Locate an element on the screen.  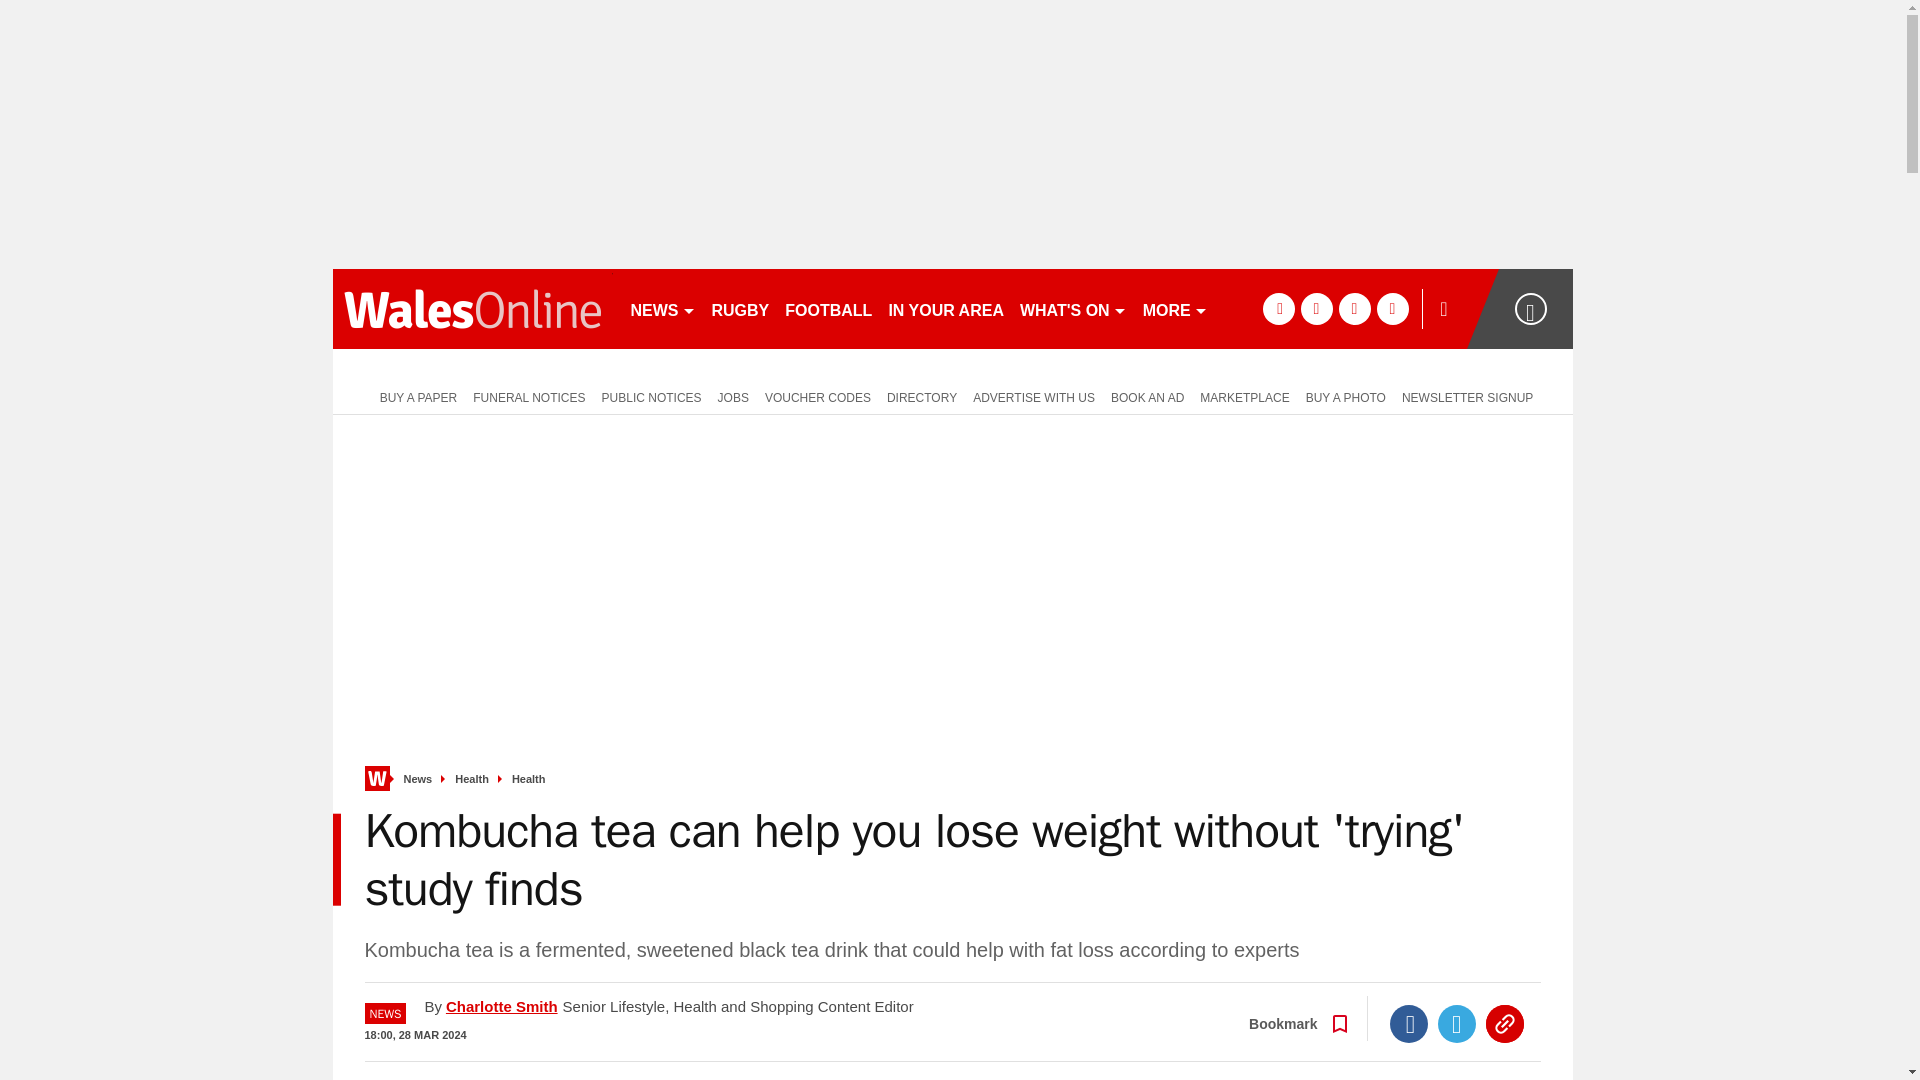
twitter is located at coordinates (1316, 308).